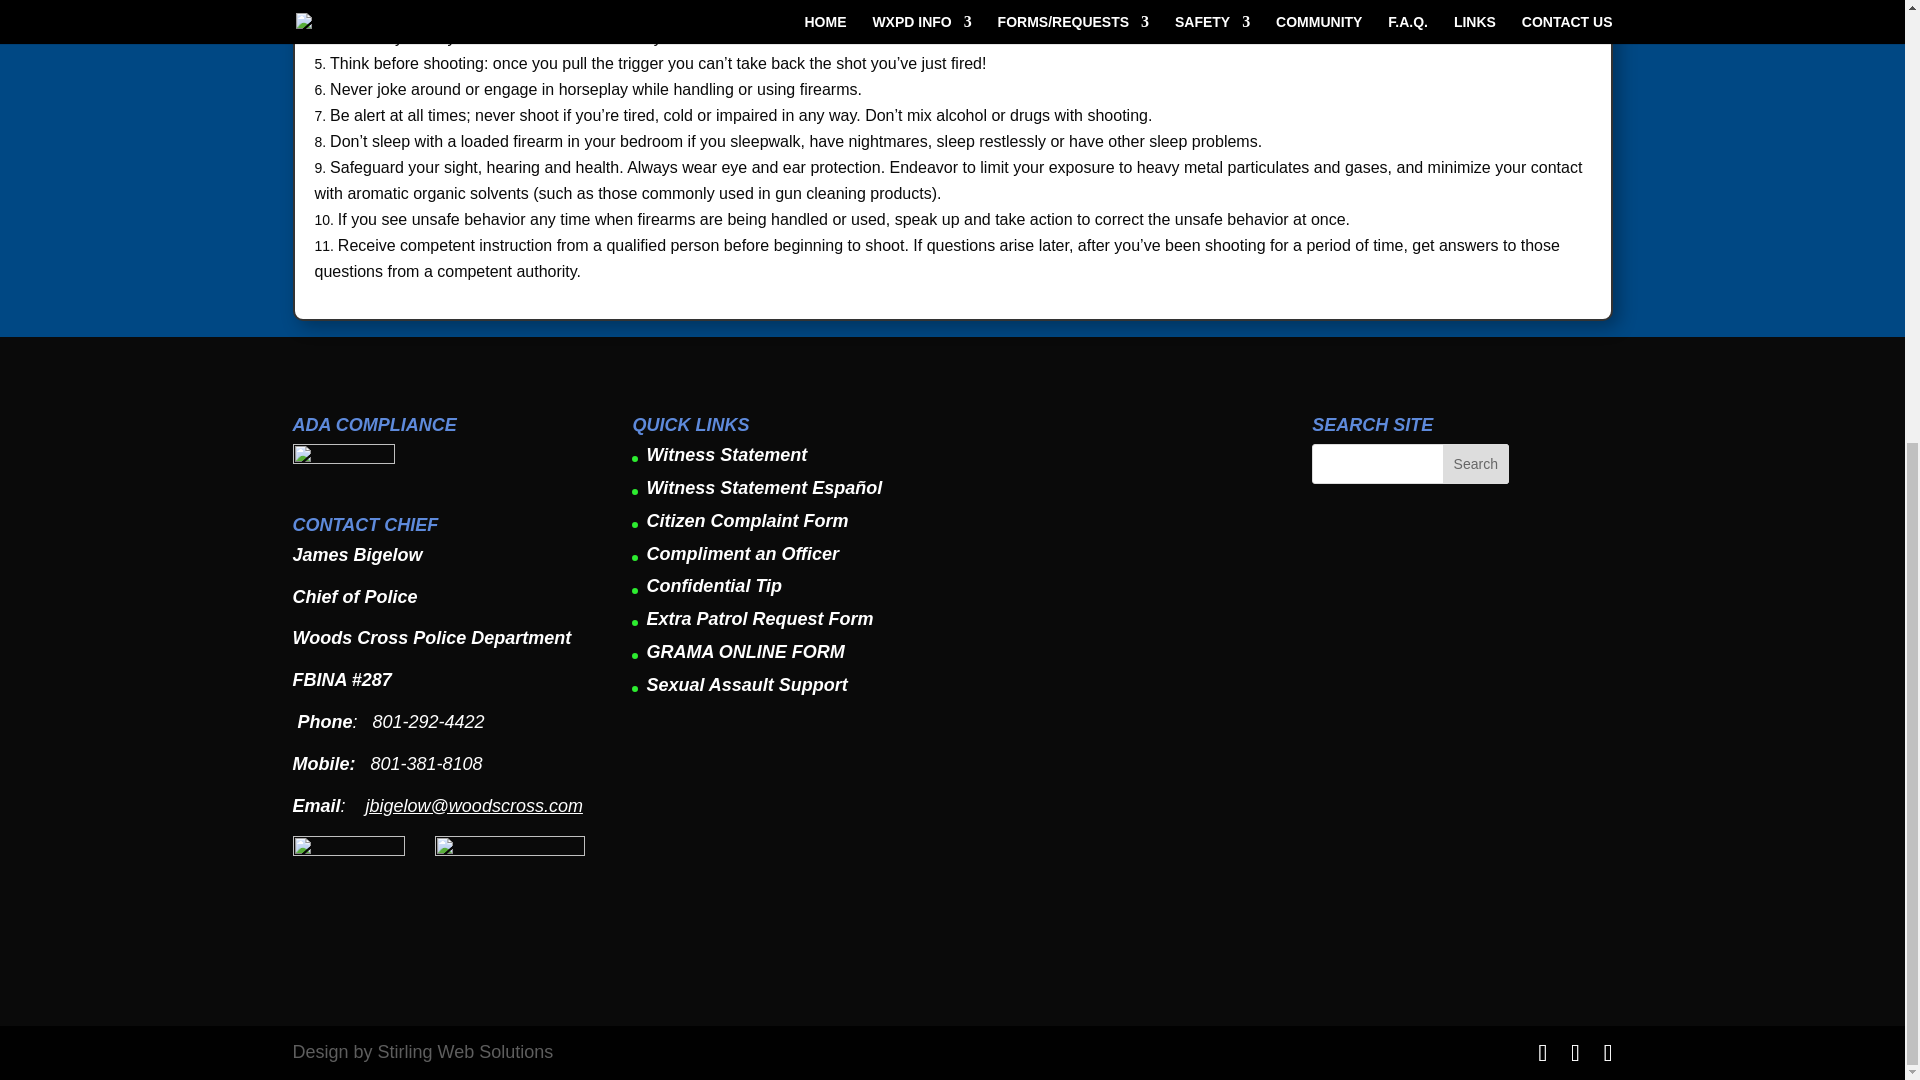 This screenshot has width=1920, height=1080. I want to click on Confidential Tip, so click(713, 586).